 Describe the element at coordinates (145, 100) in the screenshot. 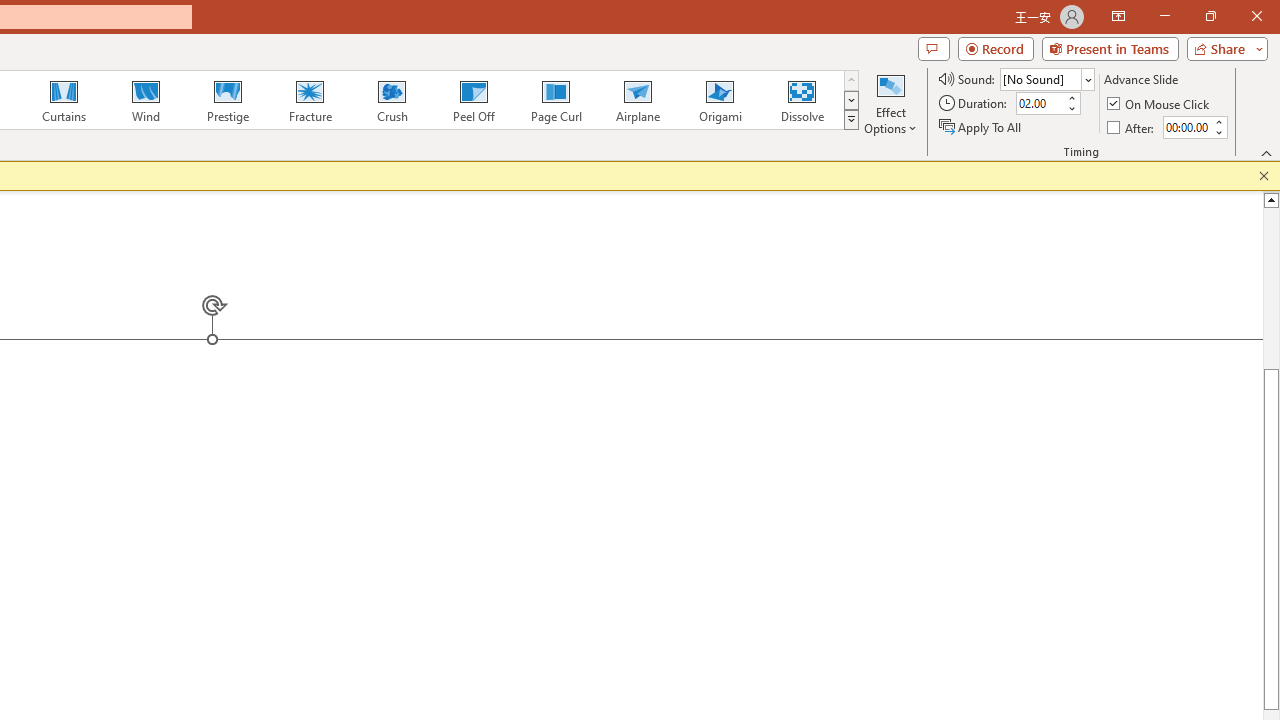

I see `Wind` at that location.